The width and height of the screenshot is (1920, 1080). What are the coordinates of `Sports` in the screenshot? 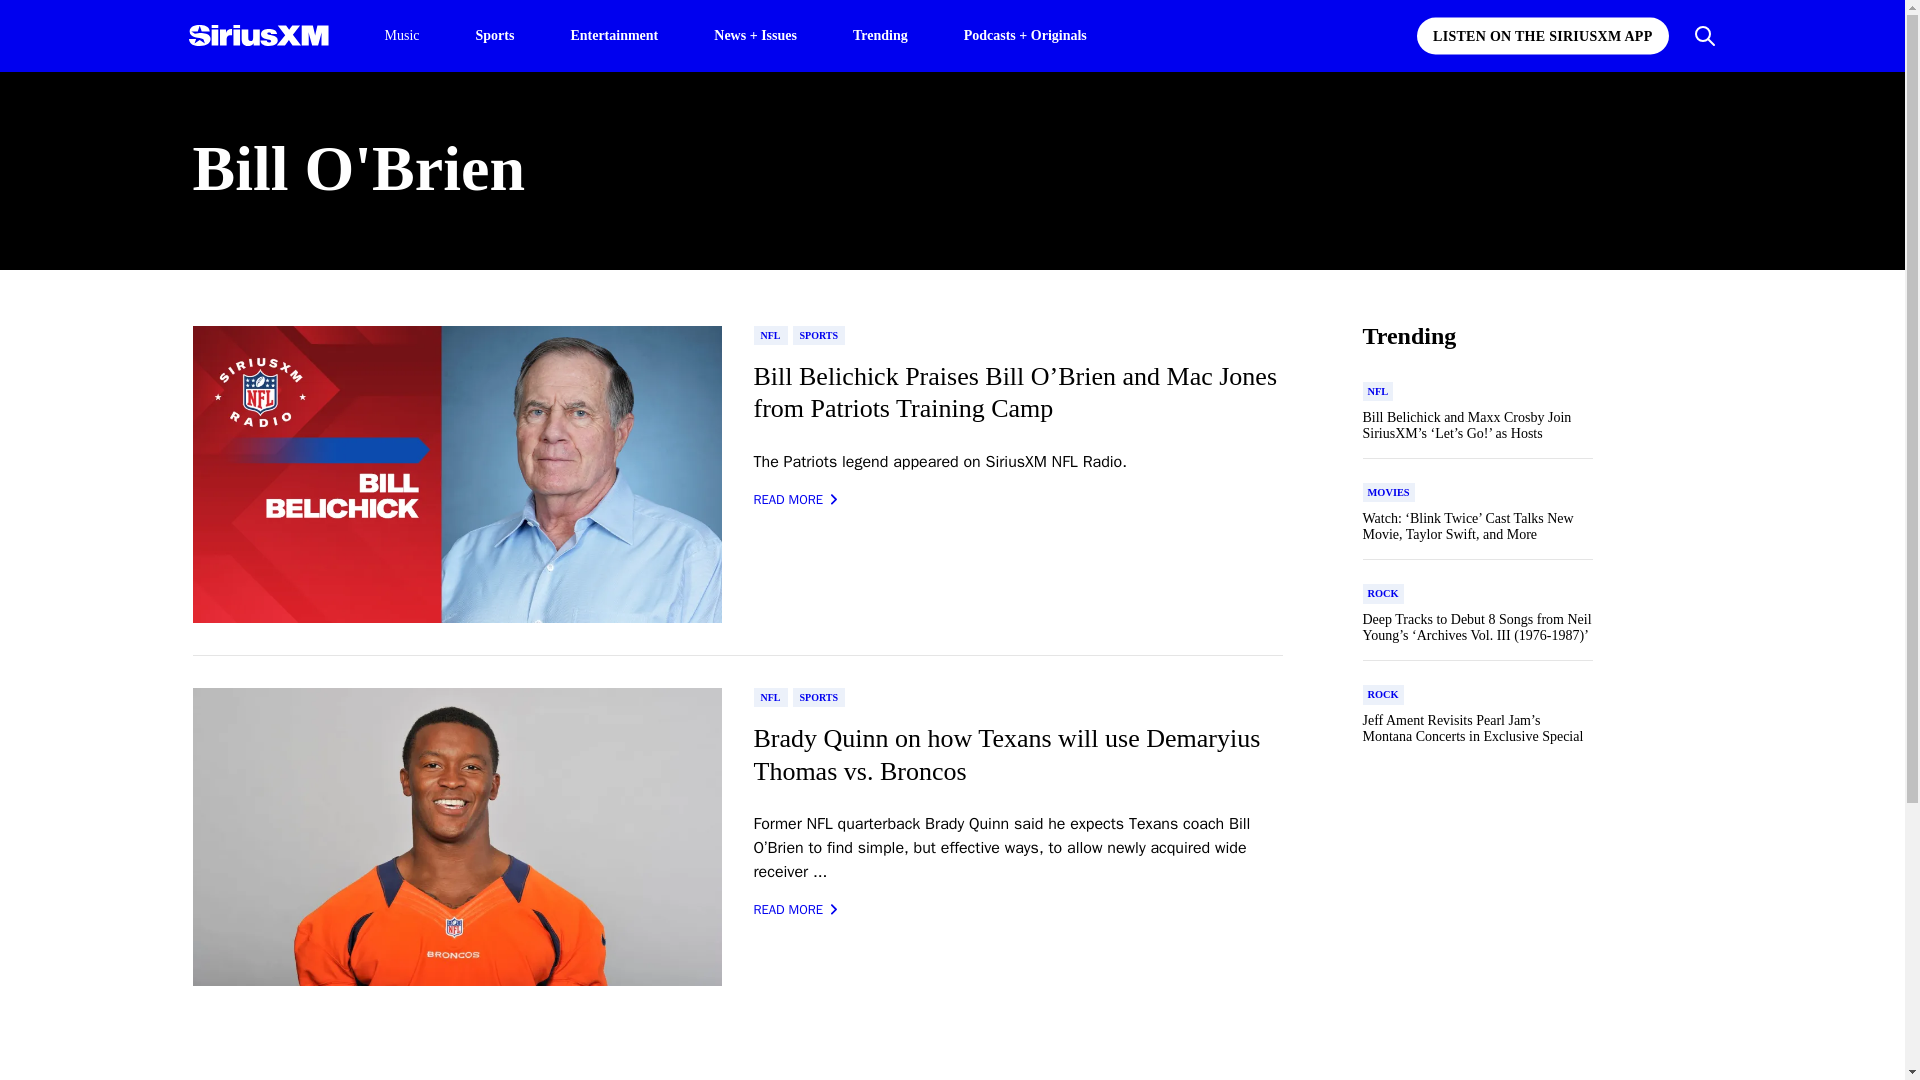 It's located at (495, 34).